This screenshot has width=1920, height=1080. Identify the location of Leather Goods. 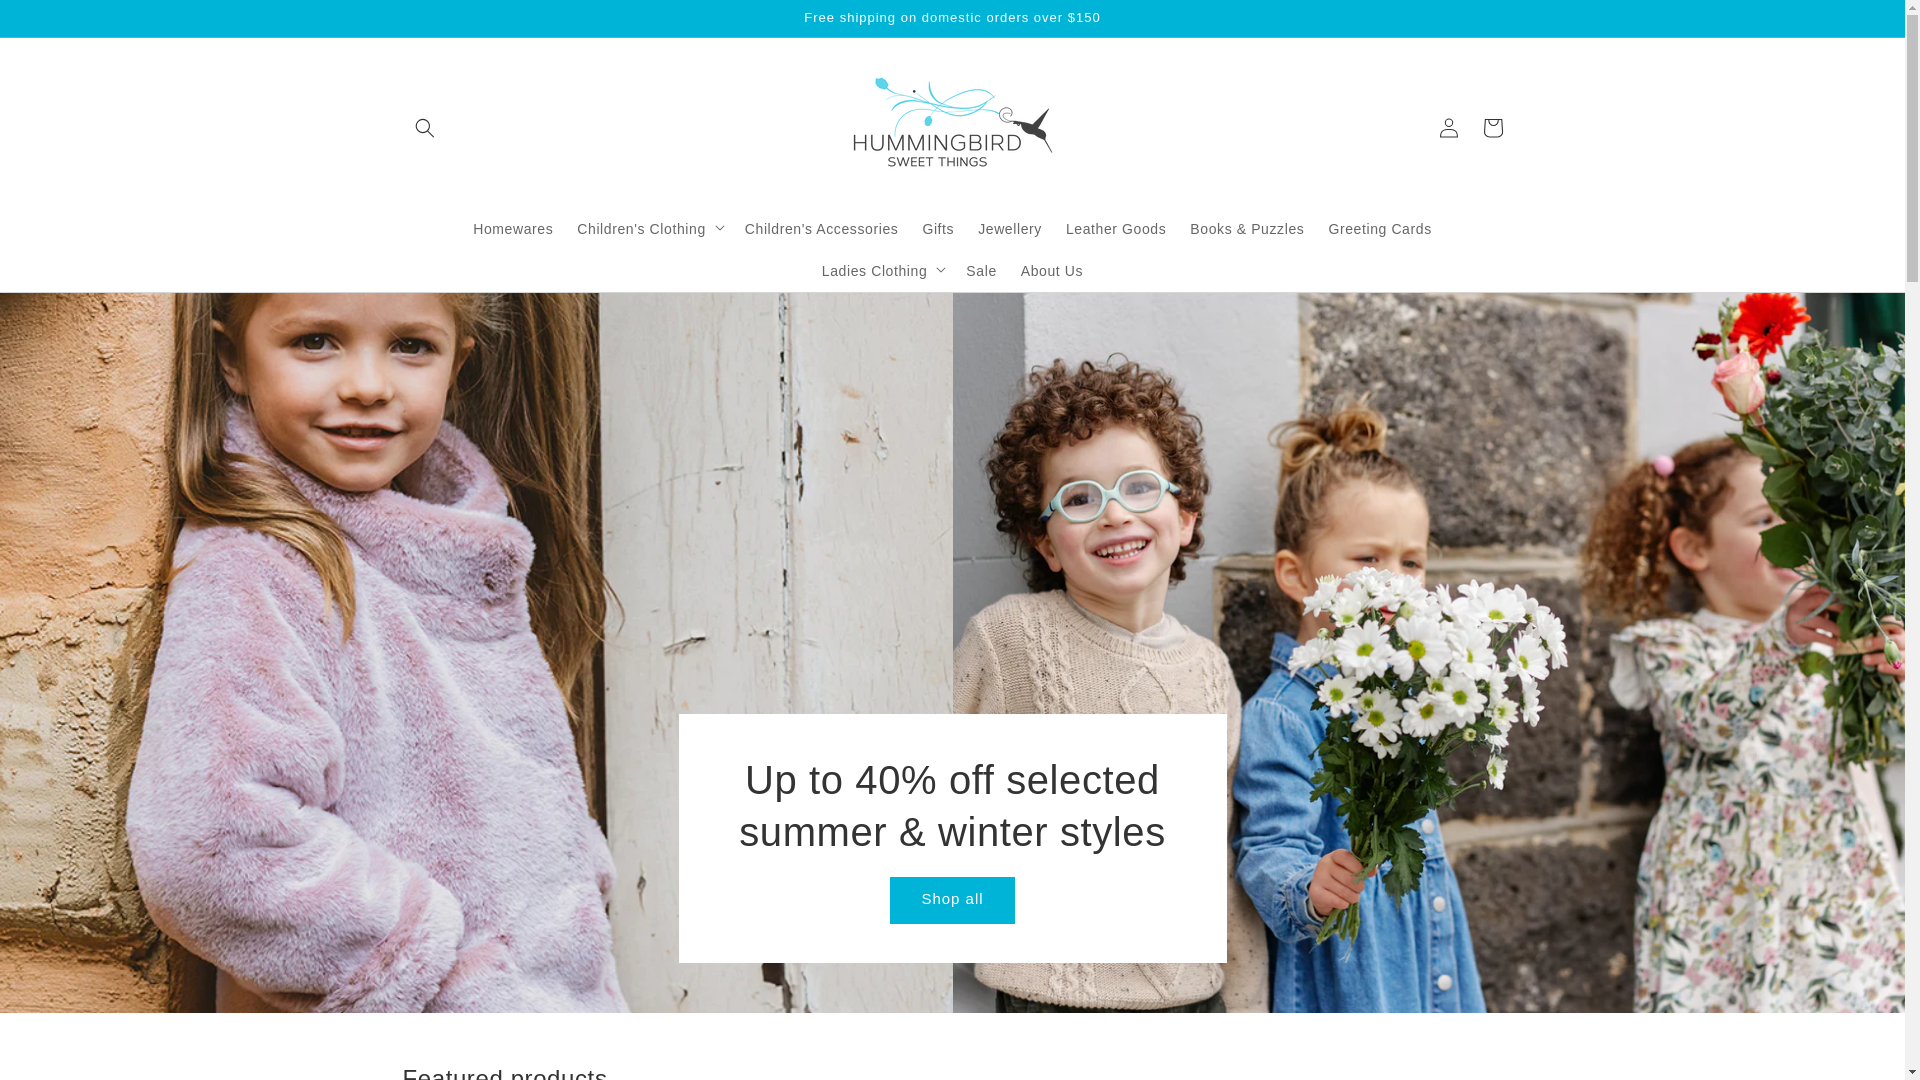
(1116, 228).